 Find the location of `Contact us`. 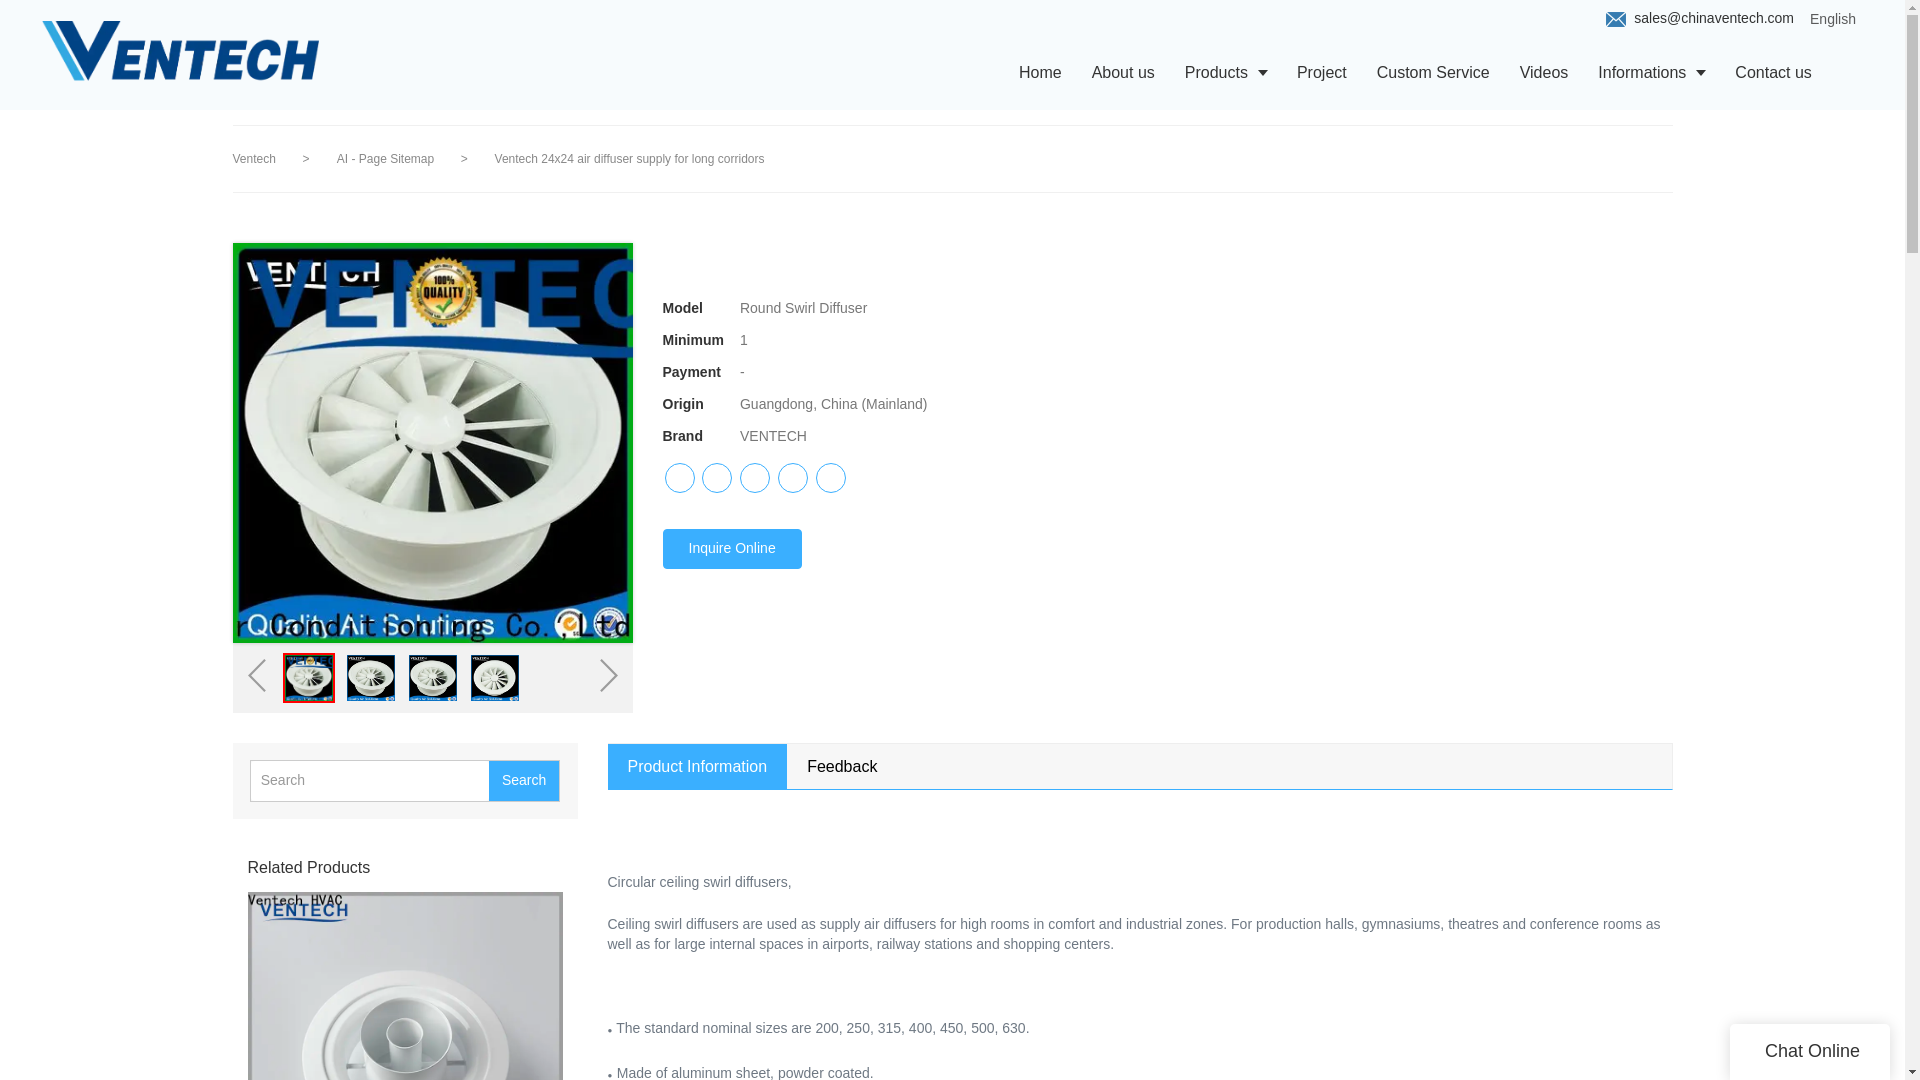

Contact us is located at coordinates (1772, 72).